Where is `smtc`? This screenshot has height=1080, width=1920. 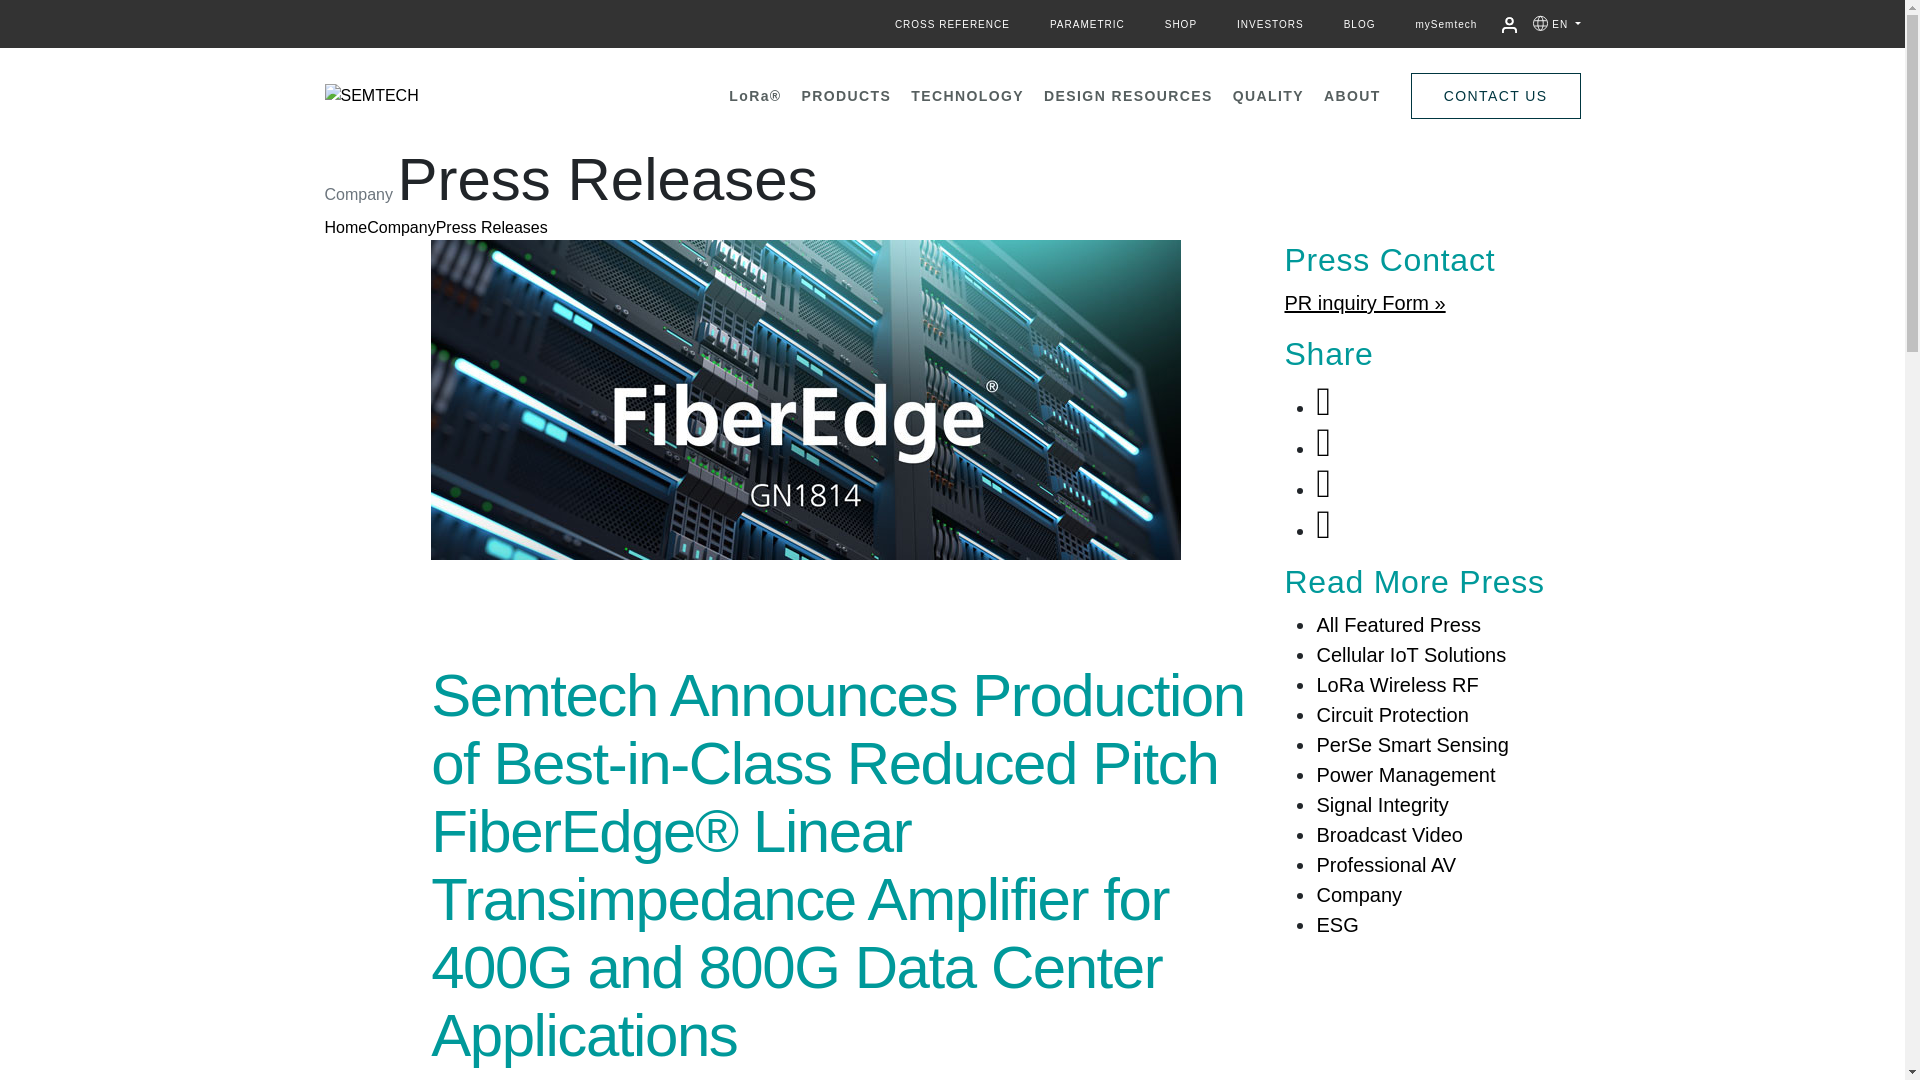
smtc is located at coordinates (434, 95).